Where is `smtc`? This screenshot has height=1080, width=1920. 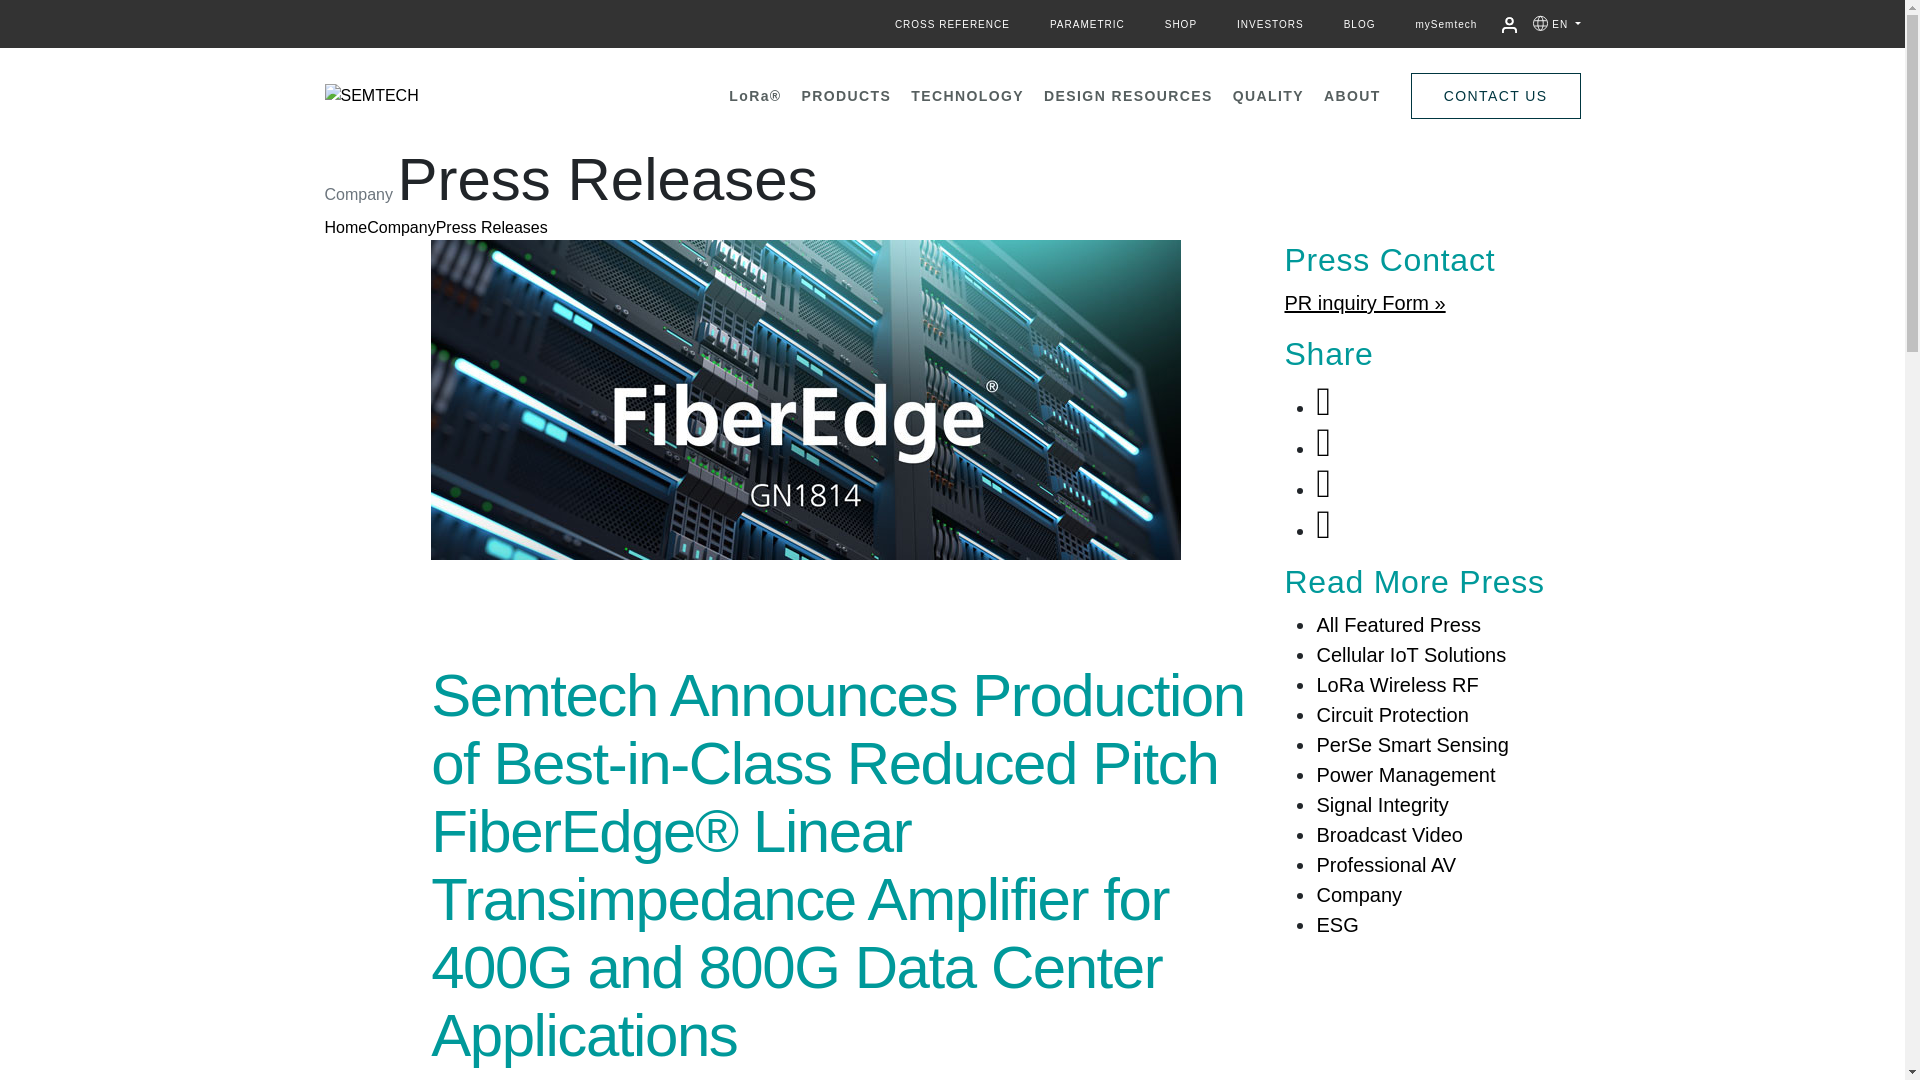
smtc is located at coordinates (434, 95).